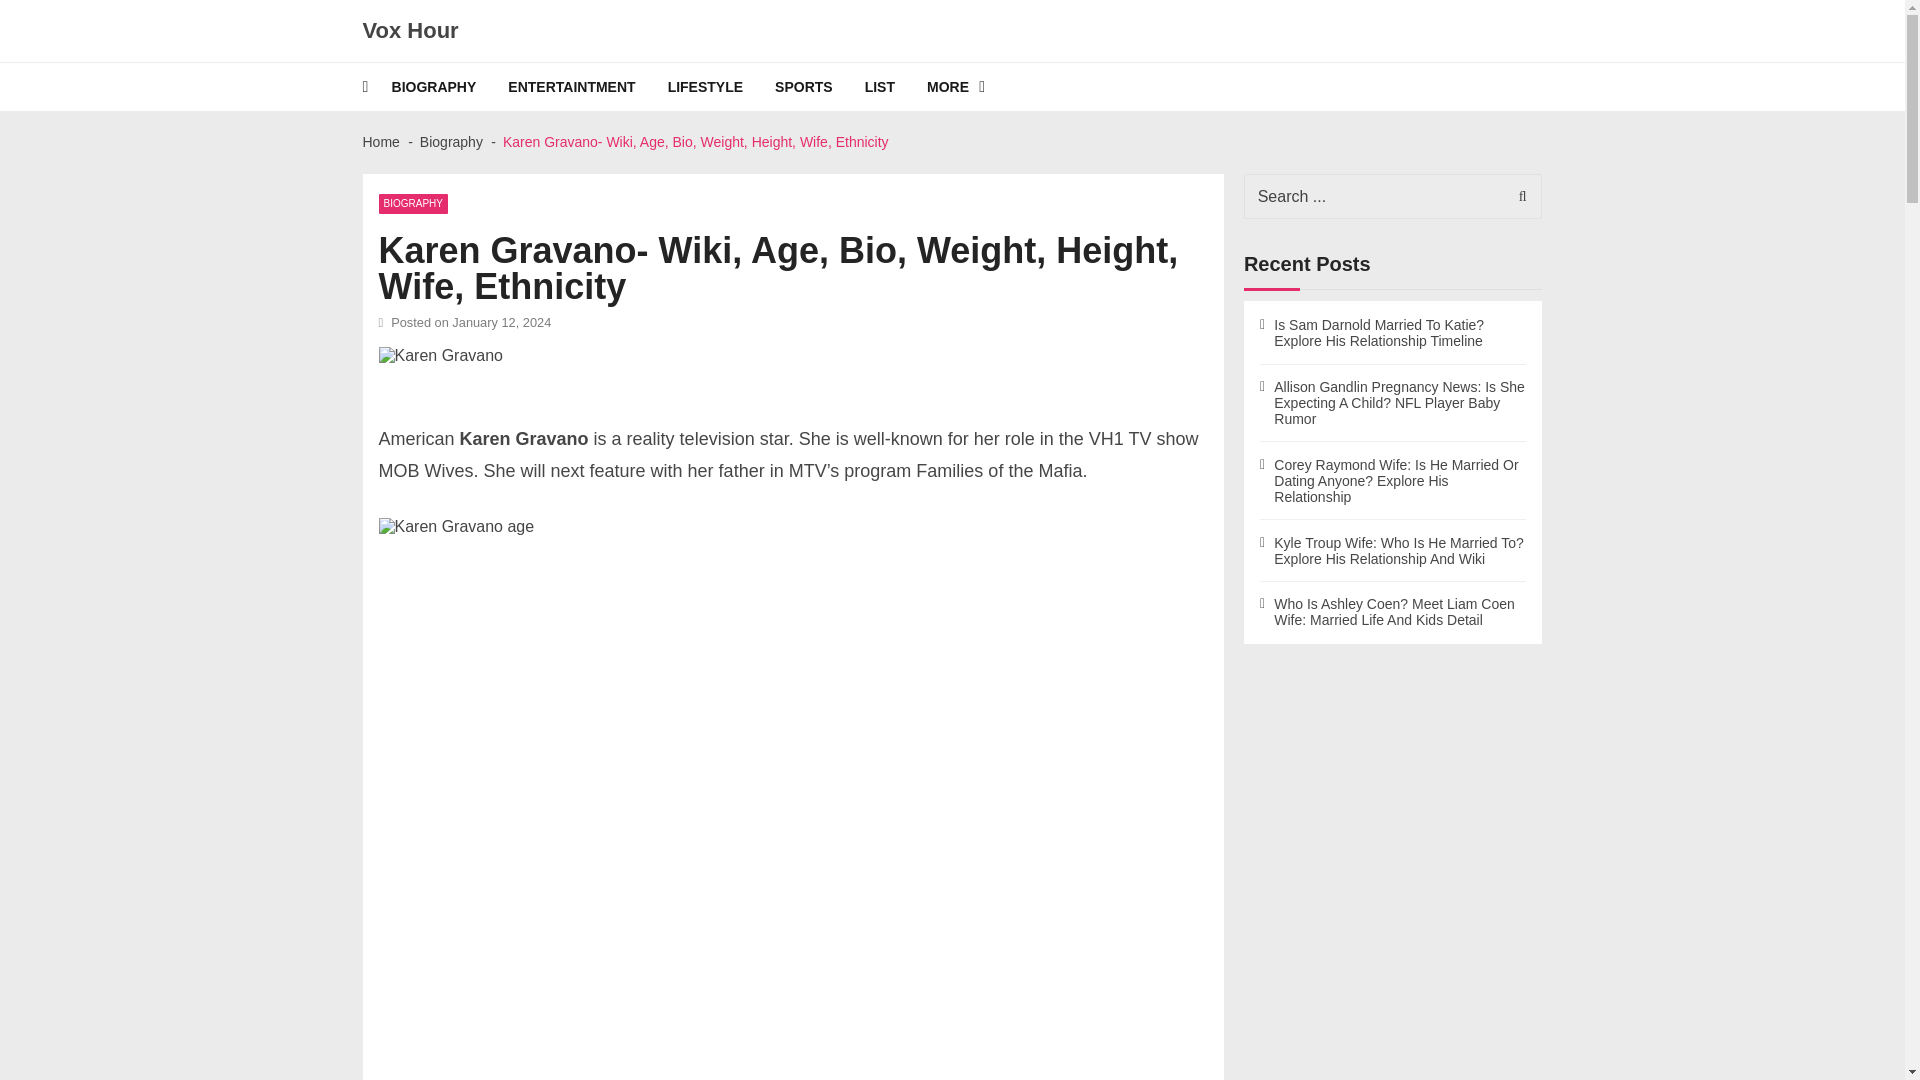 This screenshot has width=1920, height=1080. Describe the element at coordinates (896, 86) in the screenshot. I see `LIST` at that location.